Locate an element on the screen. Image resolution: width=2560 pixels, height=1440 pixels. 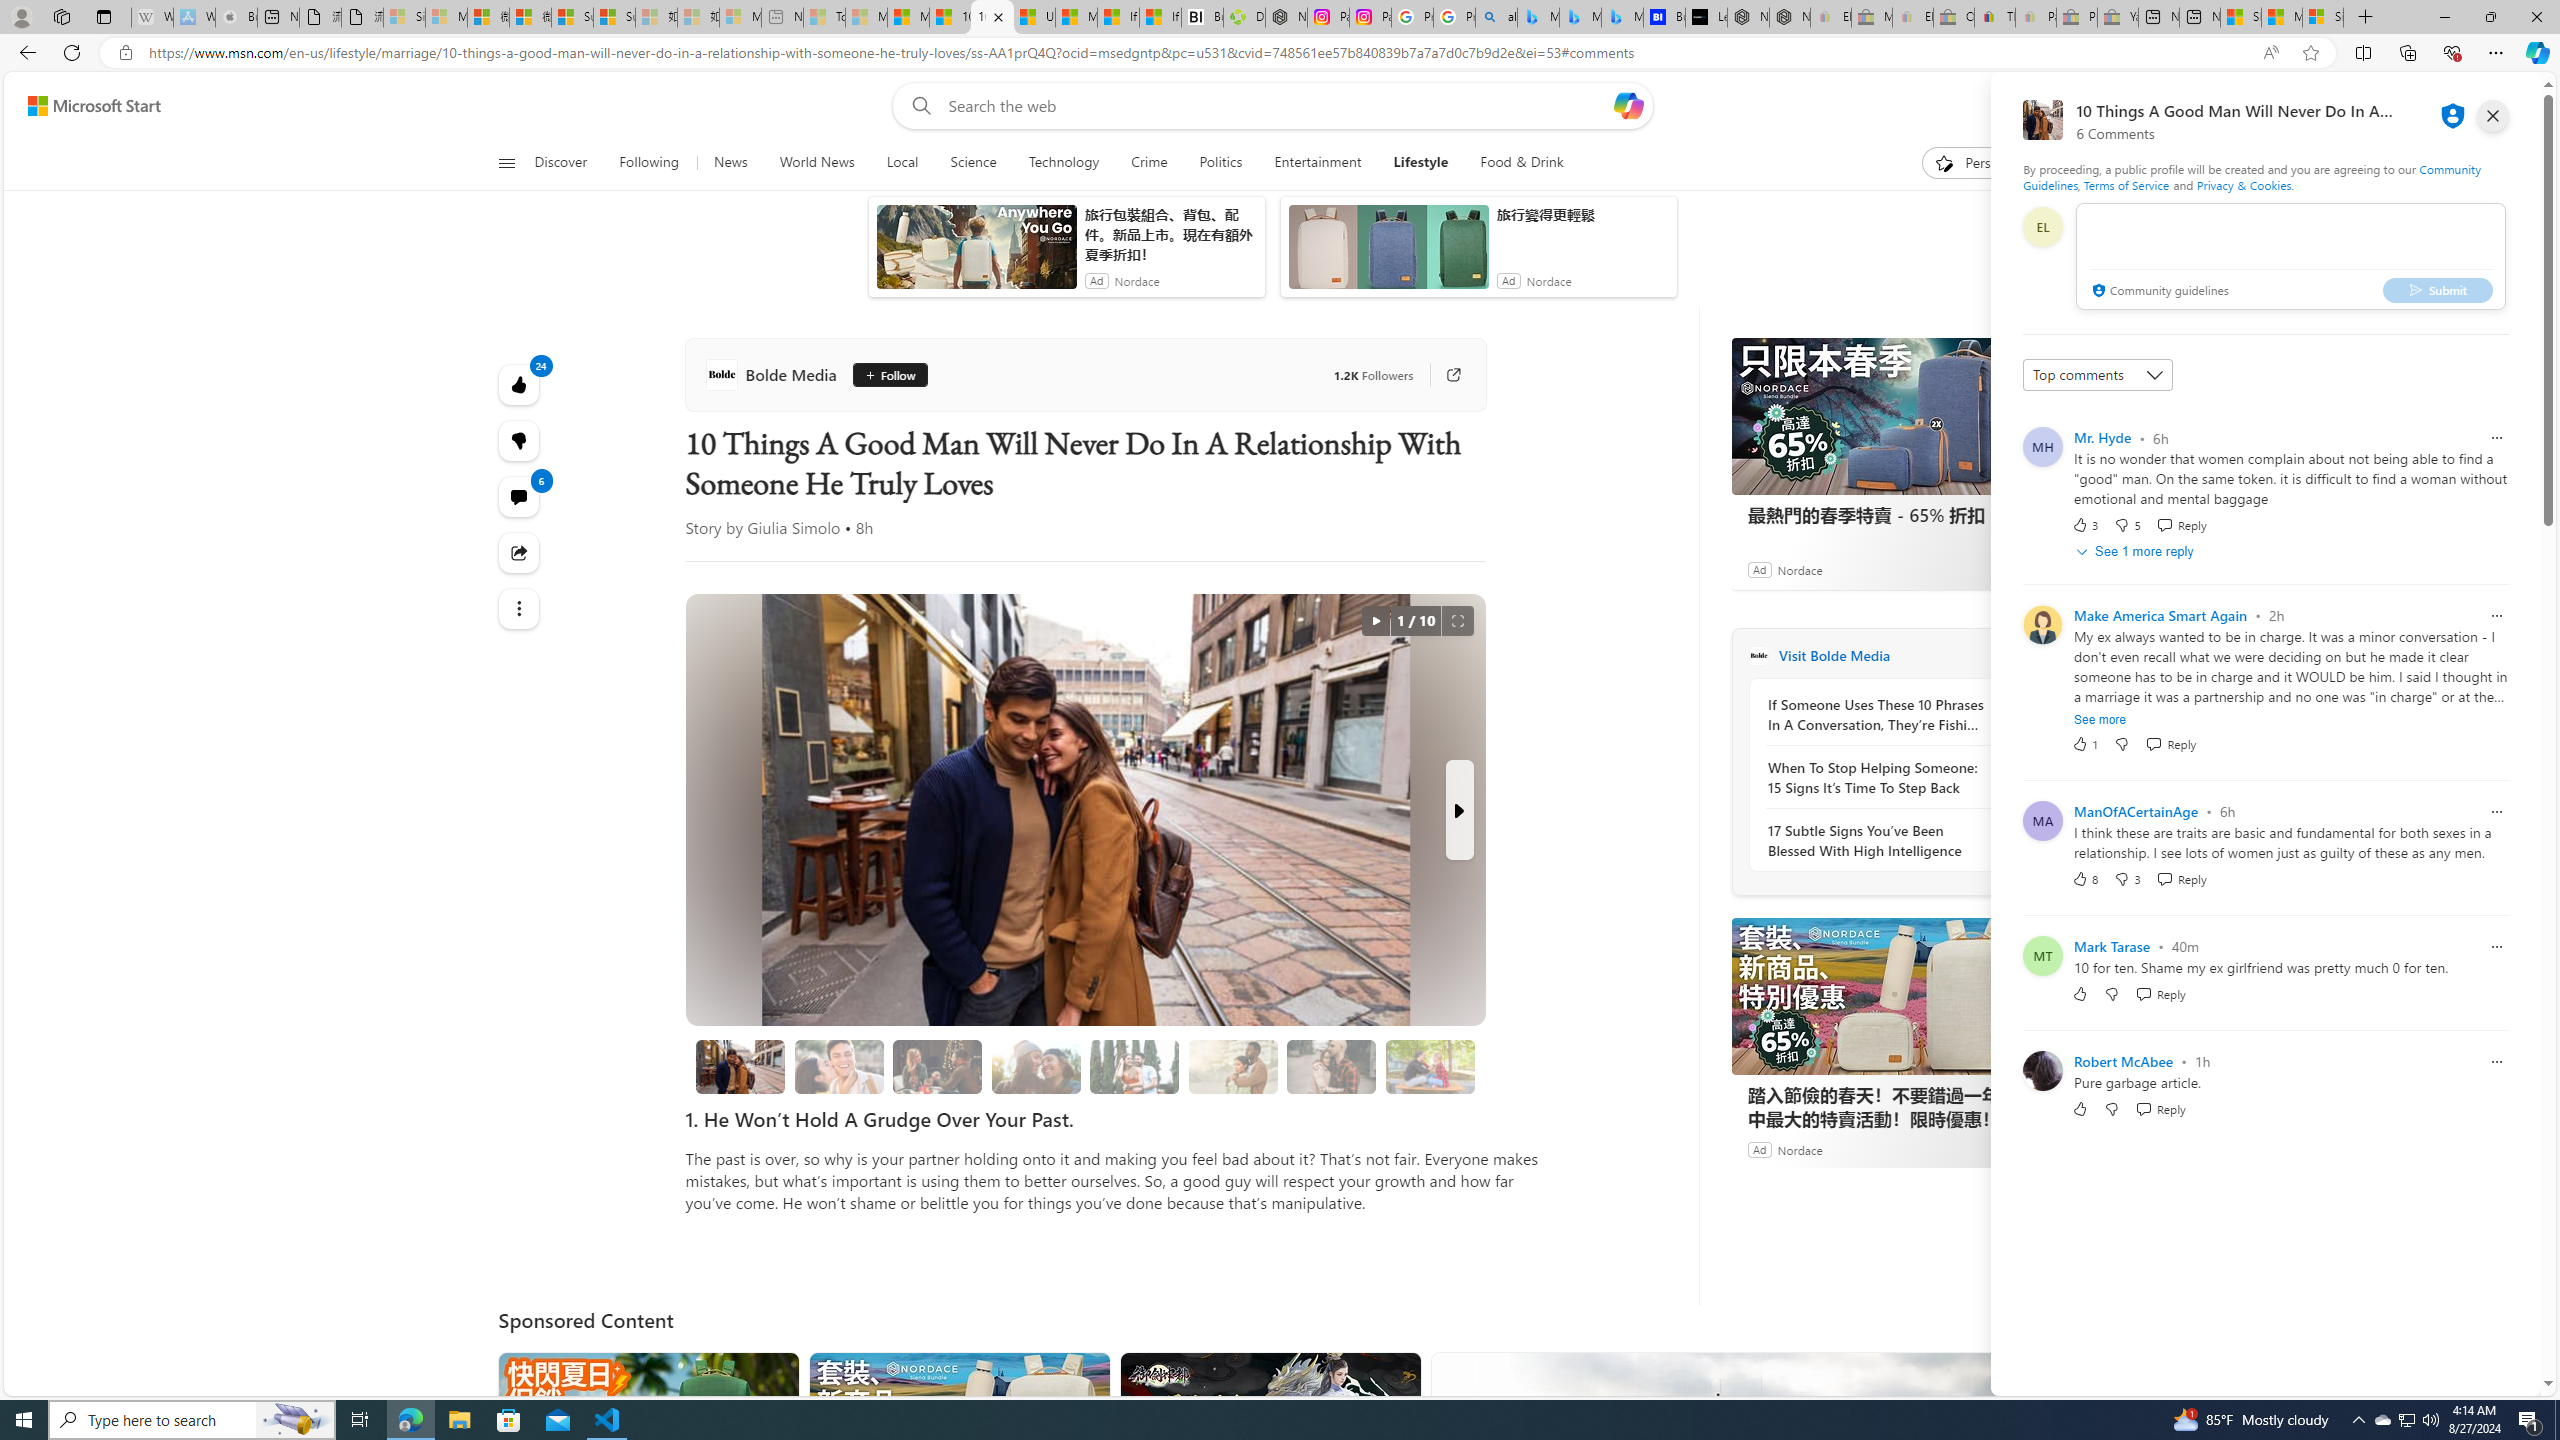
Shanghai, China hourly forecast | Microsoft Weather is located at coordinates (2240, 17).